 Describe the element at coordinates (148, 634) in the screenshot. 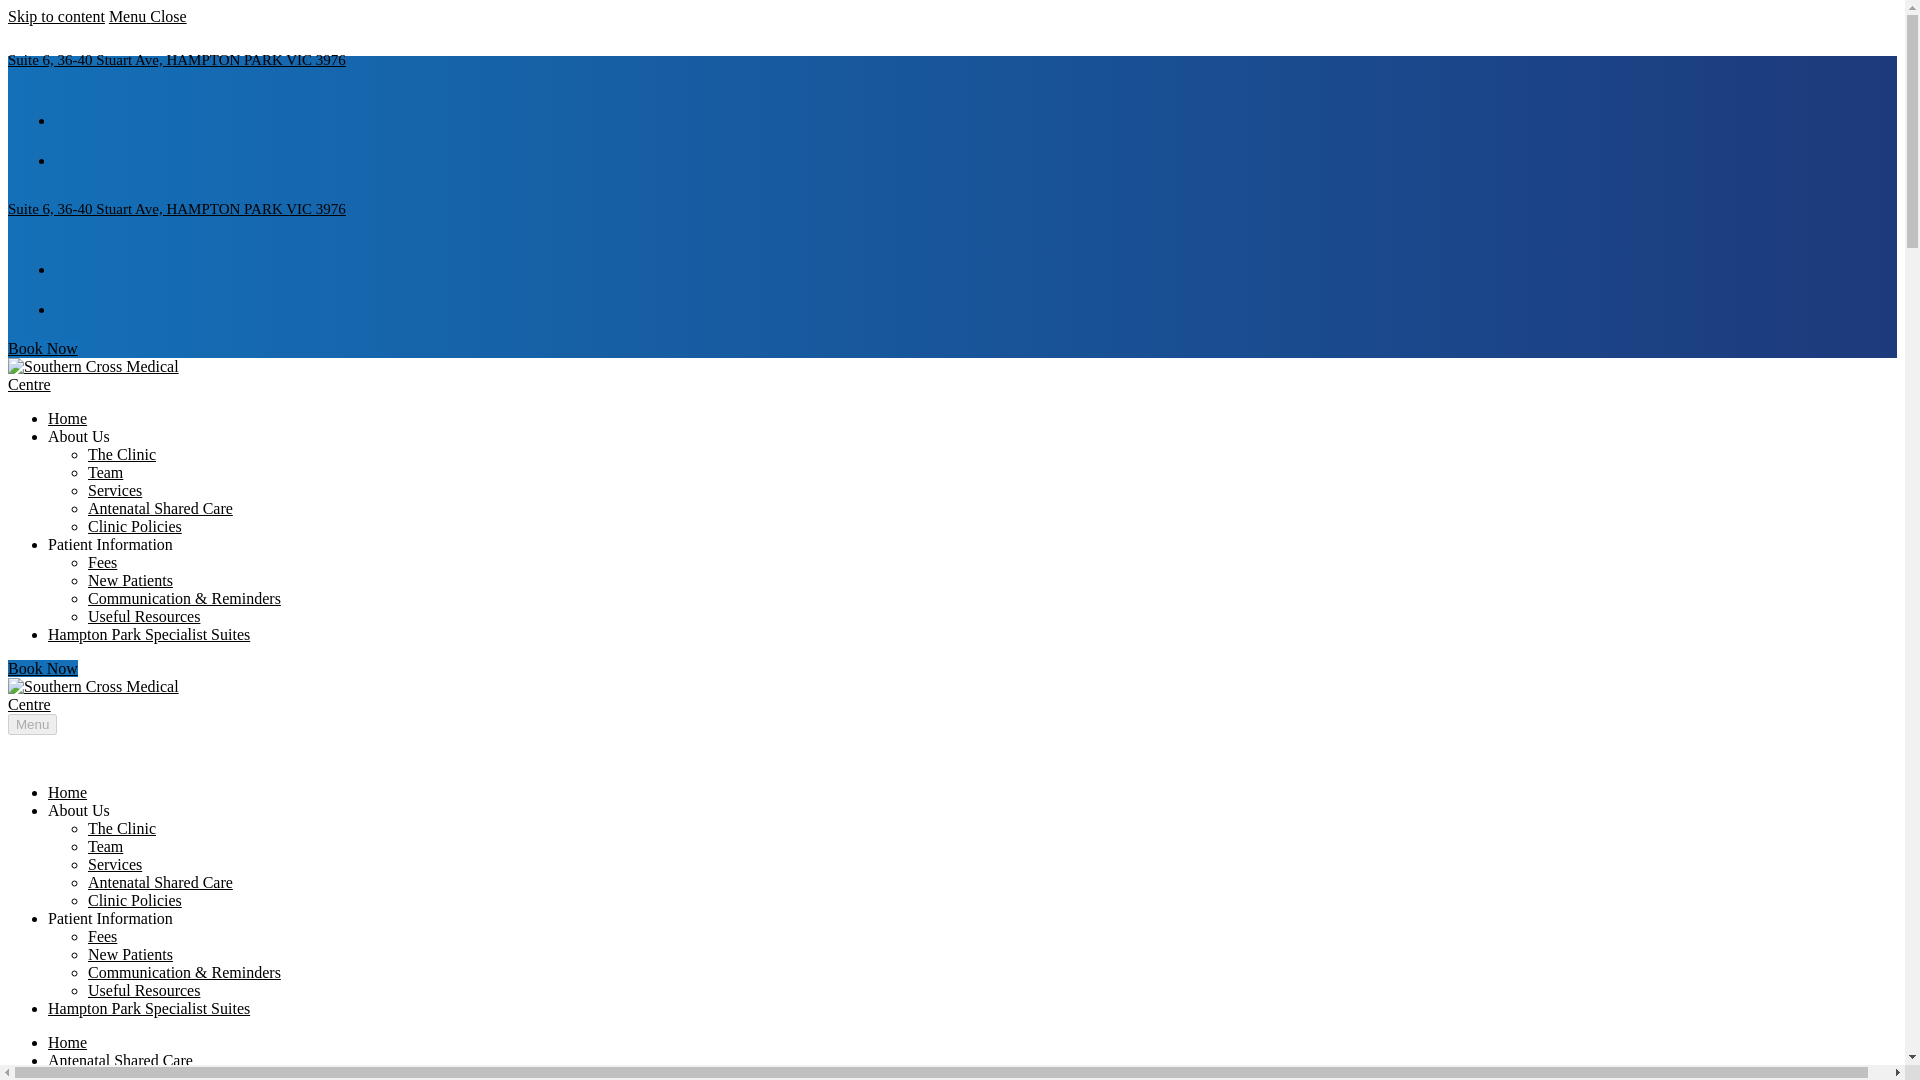

I see `Hampton Park Specialist Suites` at that location.